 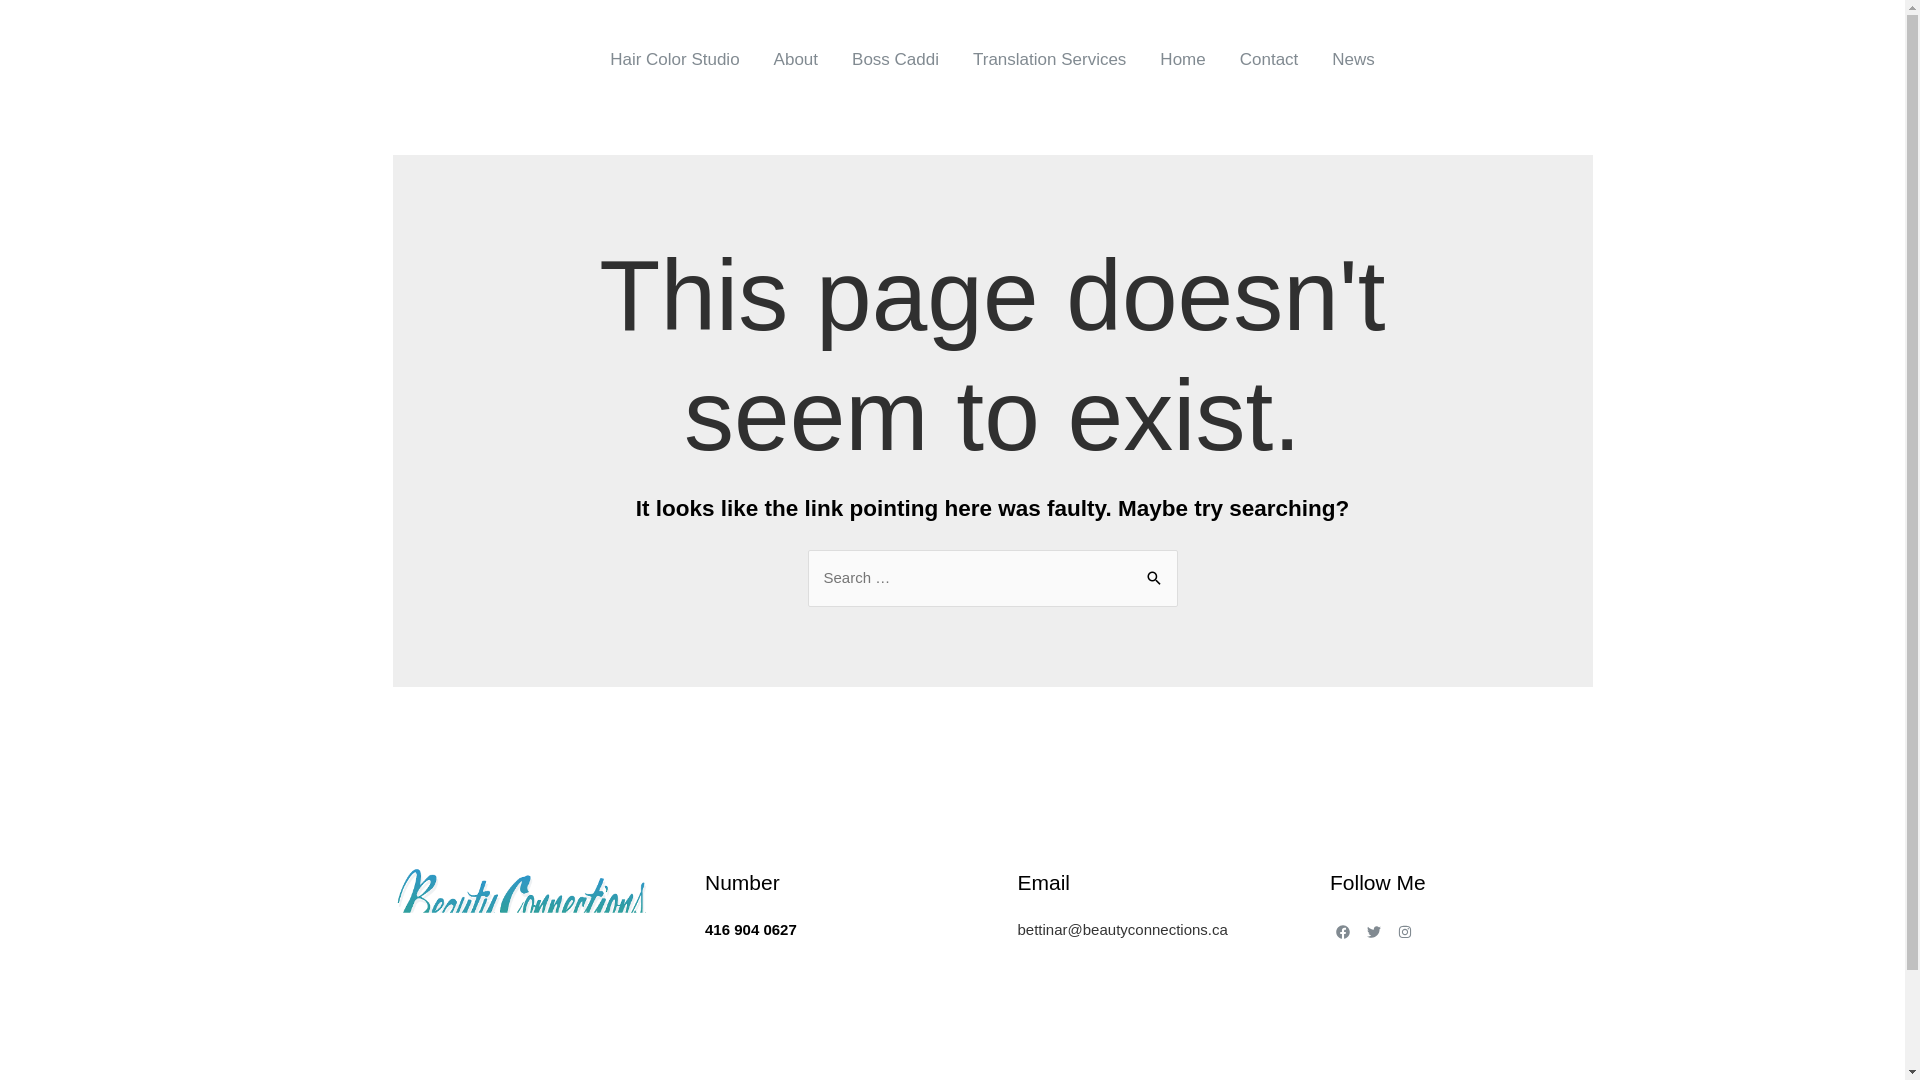 I want to click on Contact, so click(x=1270, y=60).